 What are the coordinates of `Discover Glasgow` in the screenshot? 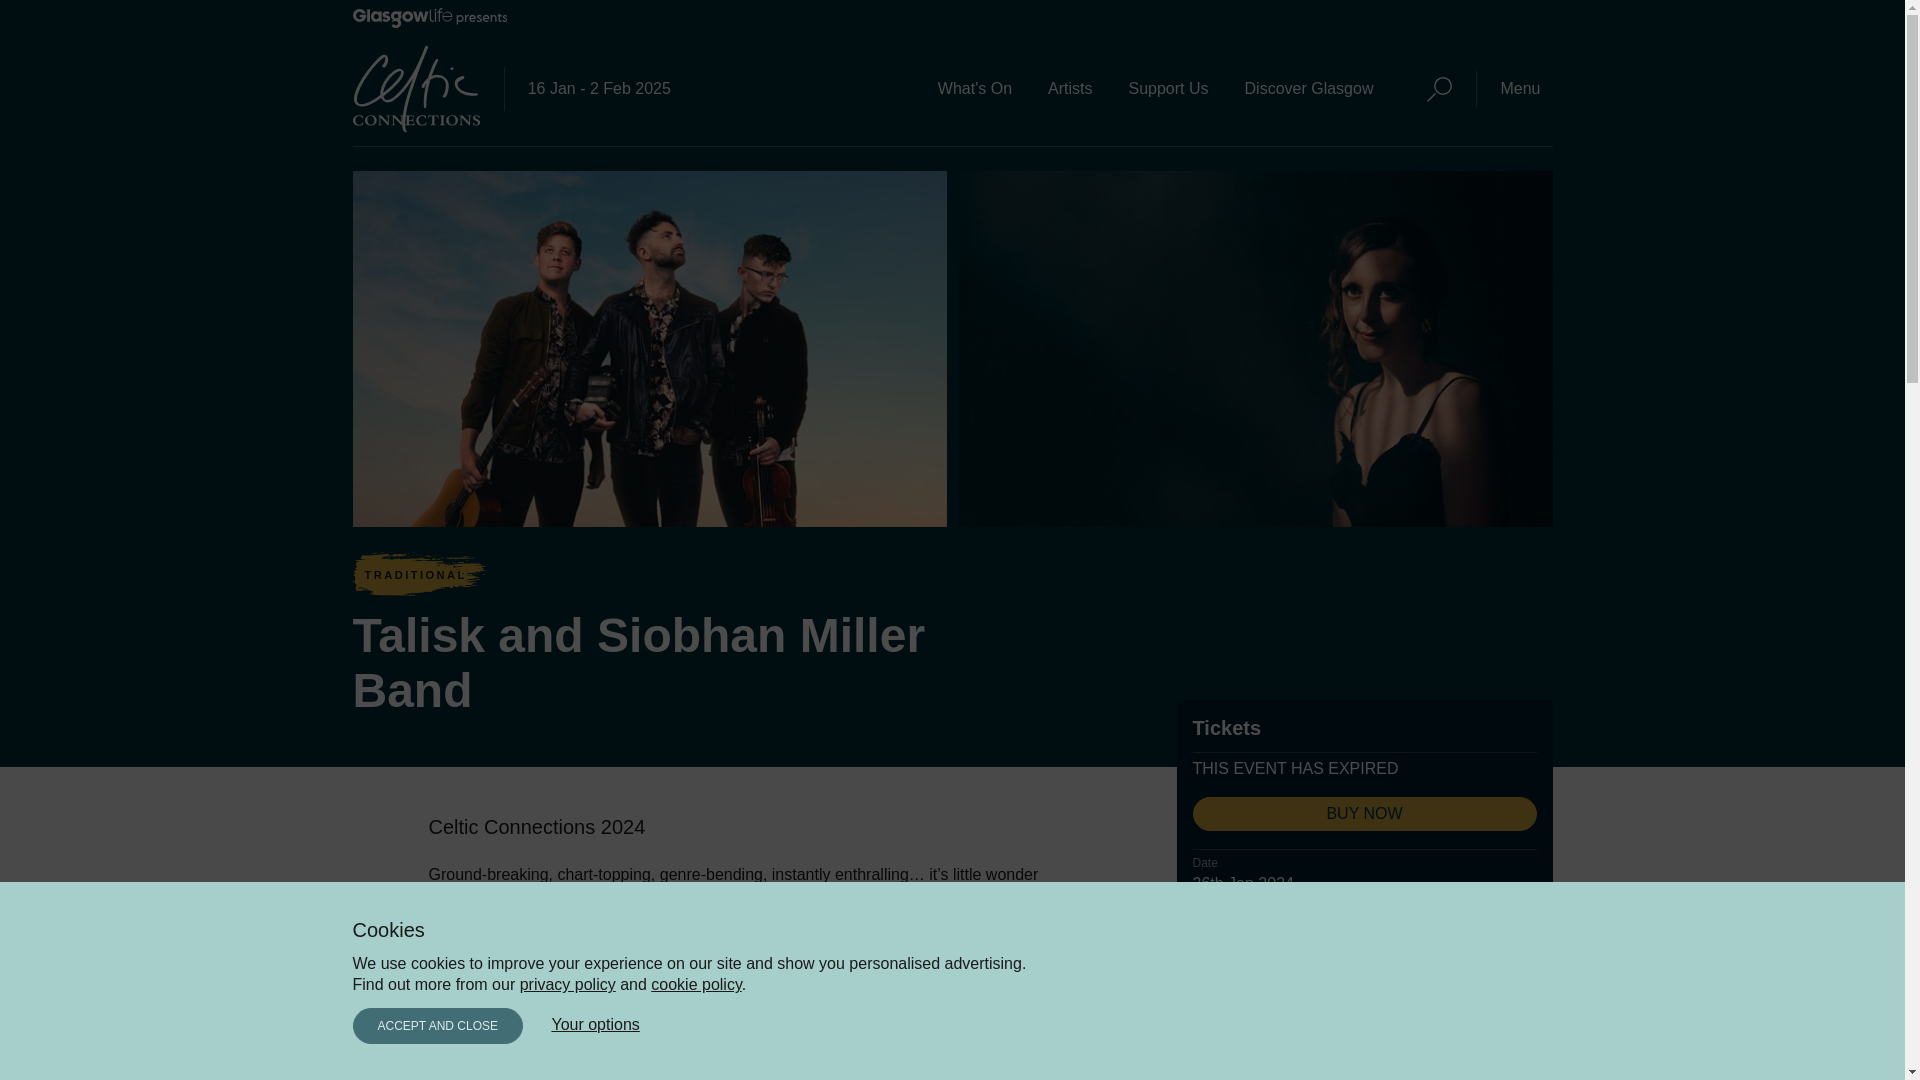 It's located at (1309, 89).